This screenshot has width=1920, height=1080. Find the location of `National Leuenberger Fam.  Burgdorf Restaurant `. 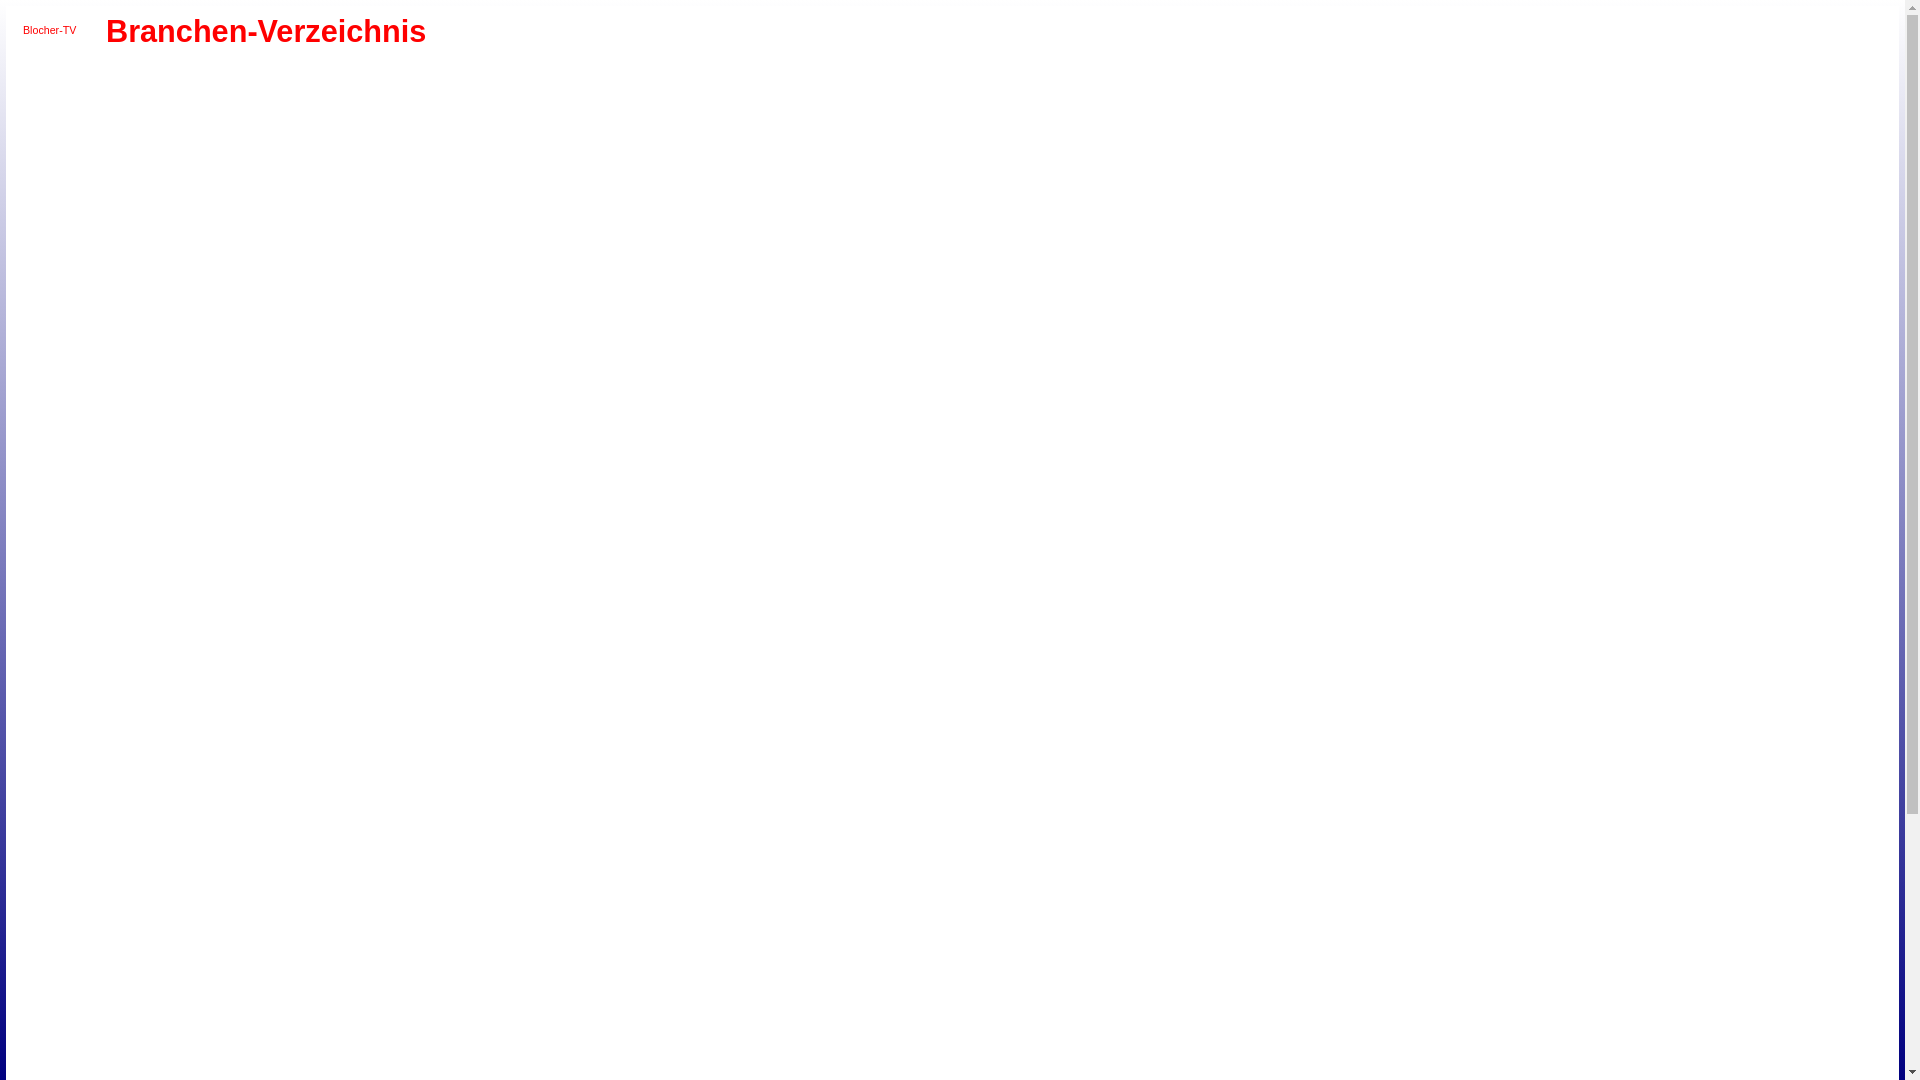

National Leuenberger Fam.  Burgdorf Restaurant  is located at coordinates (419, 540).